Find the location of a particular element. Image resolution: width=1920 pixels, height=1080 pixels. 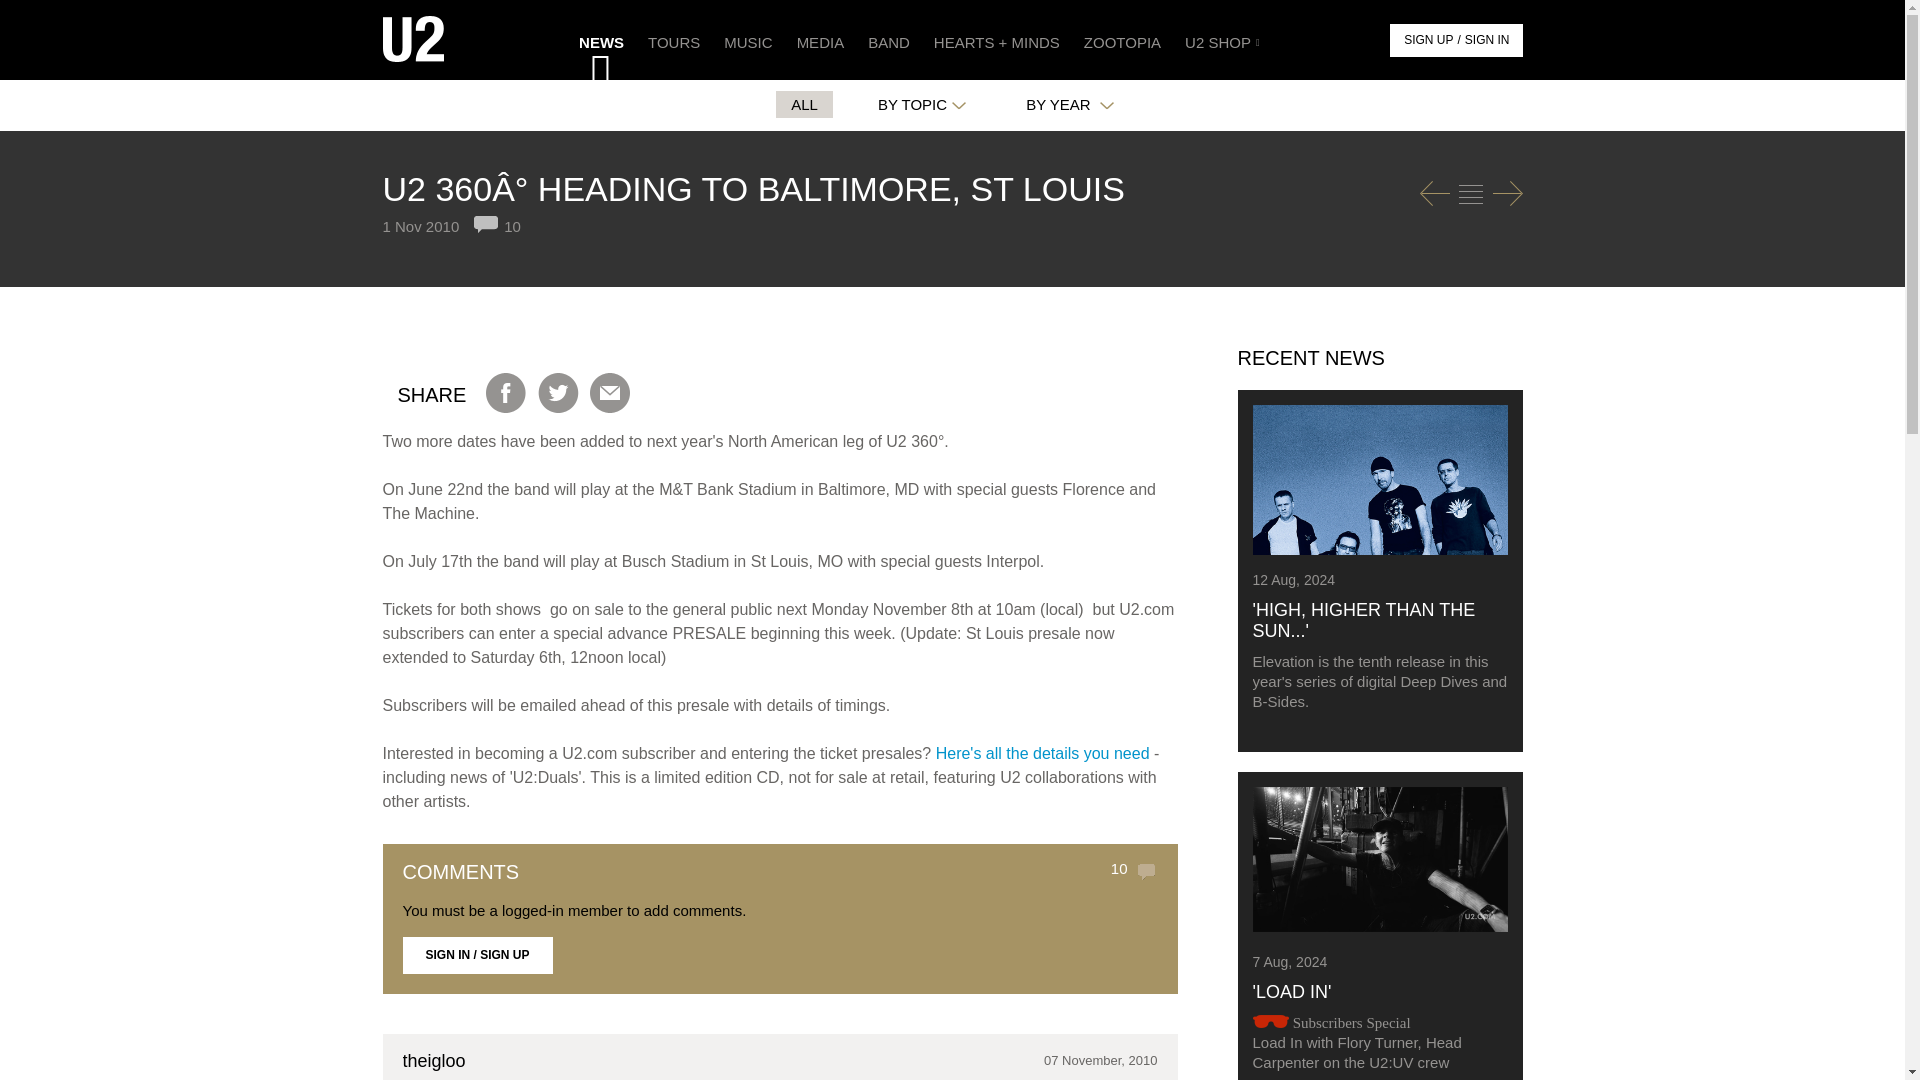

Music is located at coordinates (748, 40).